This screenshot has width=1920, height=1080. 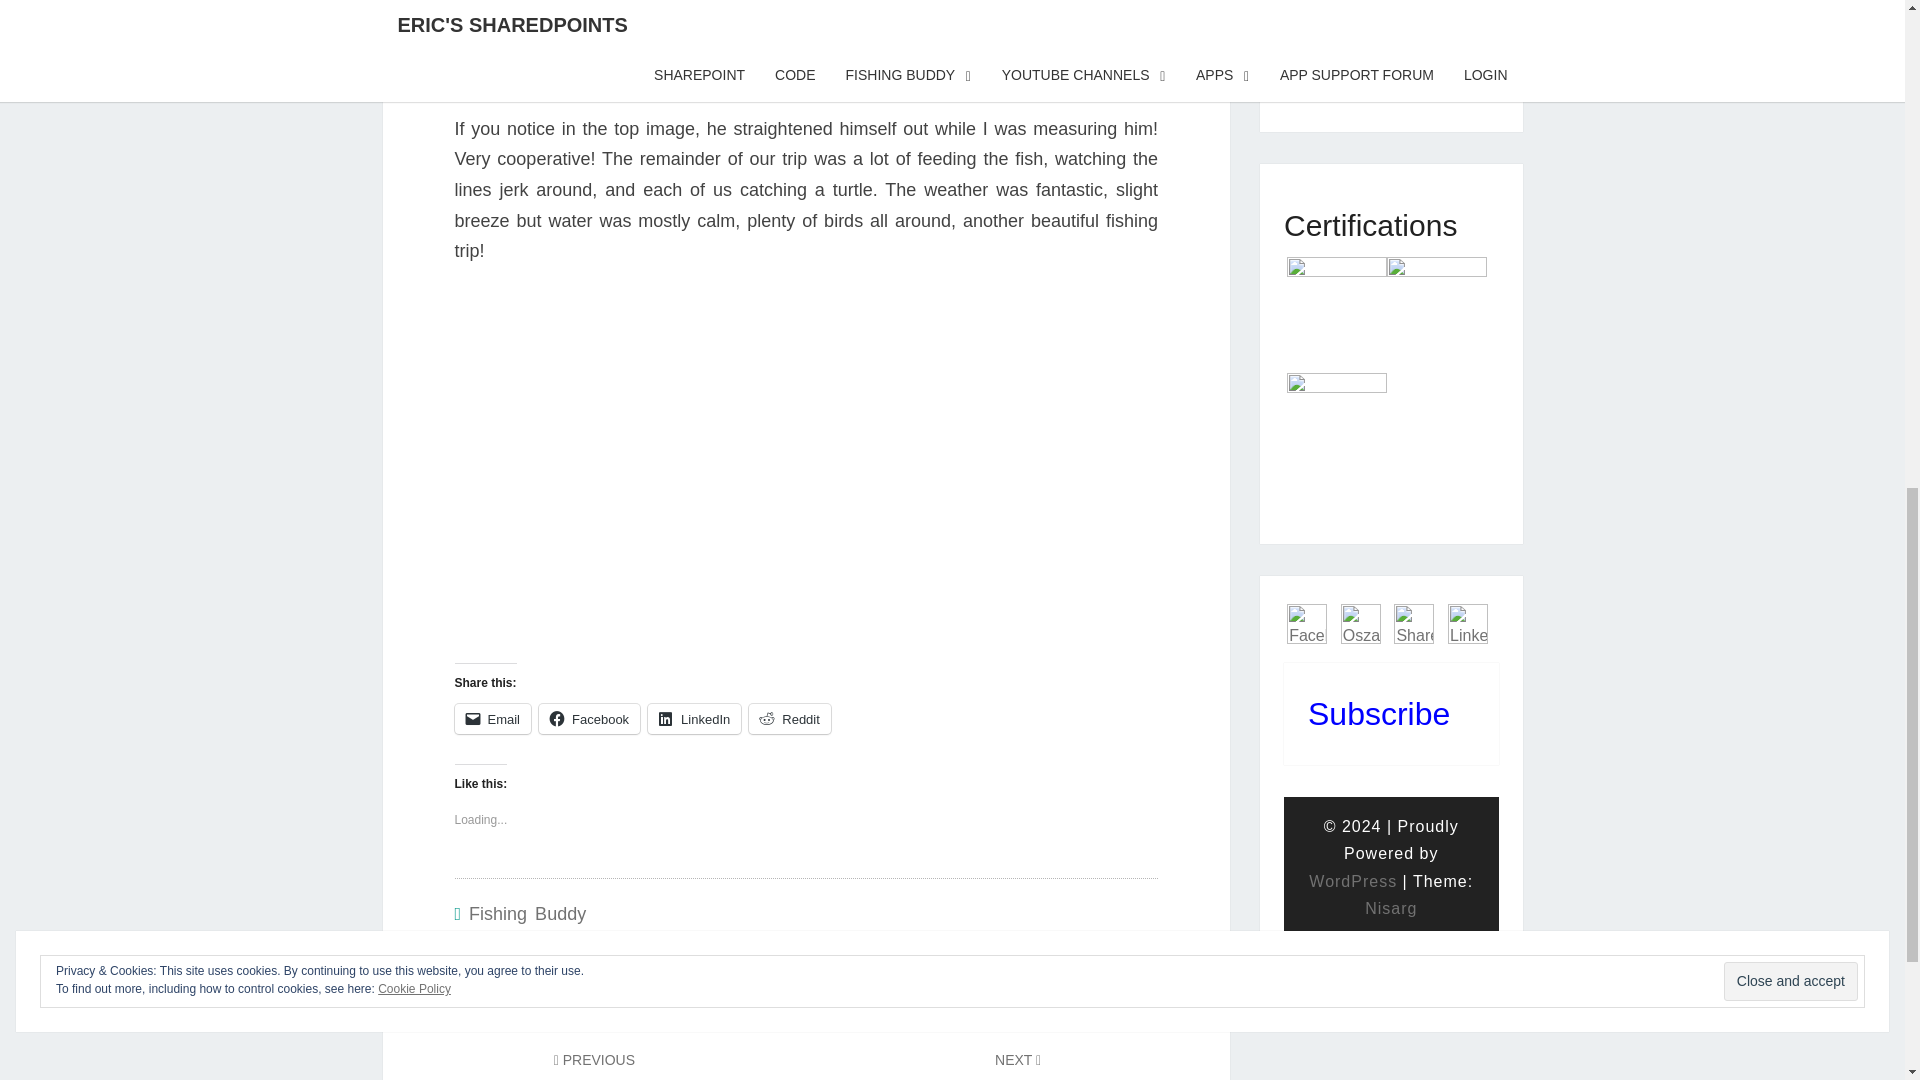 I want to click on Nisarg, so click(x=790, y=719).